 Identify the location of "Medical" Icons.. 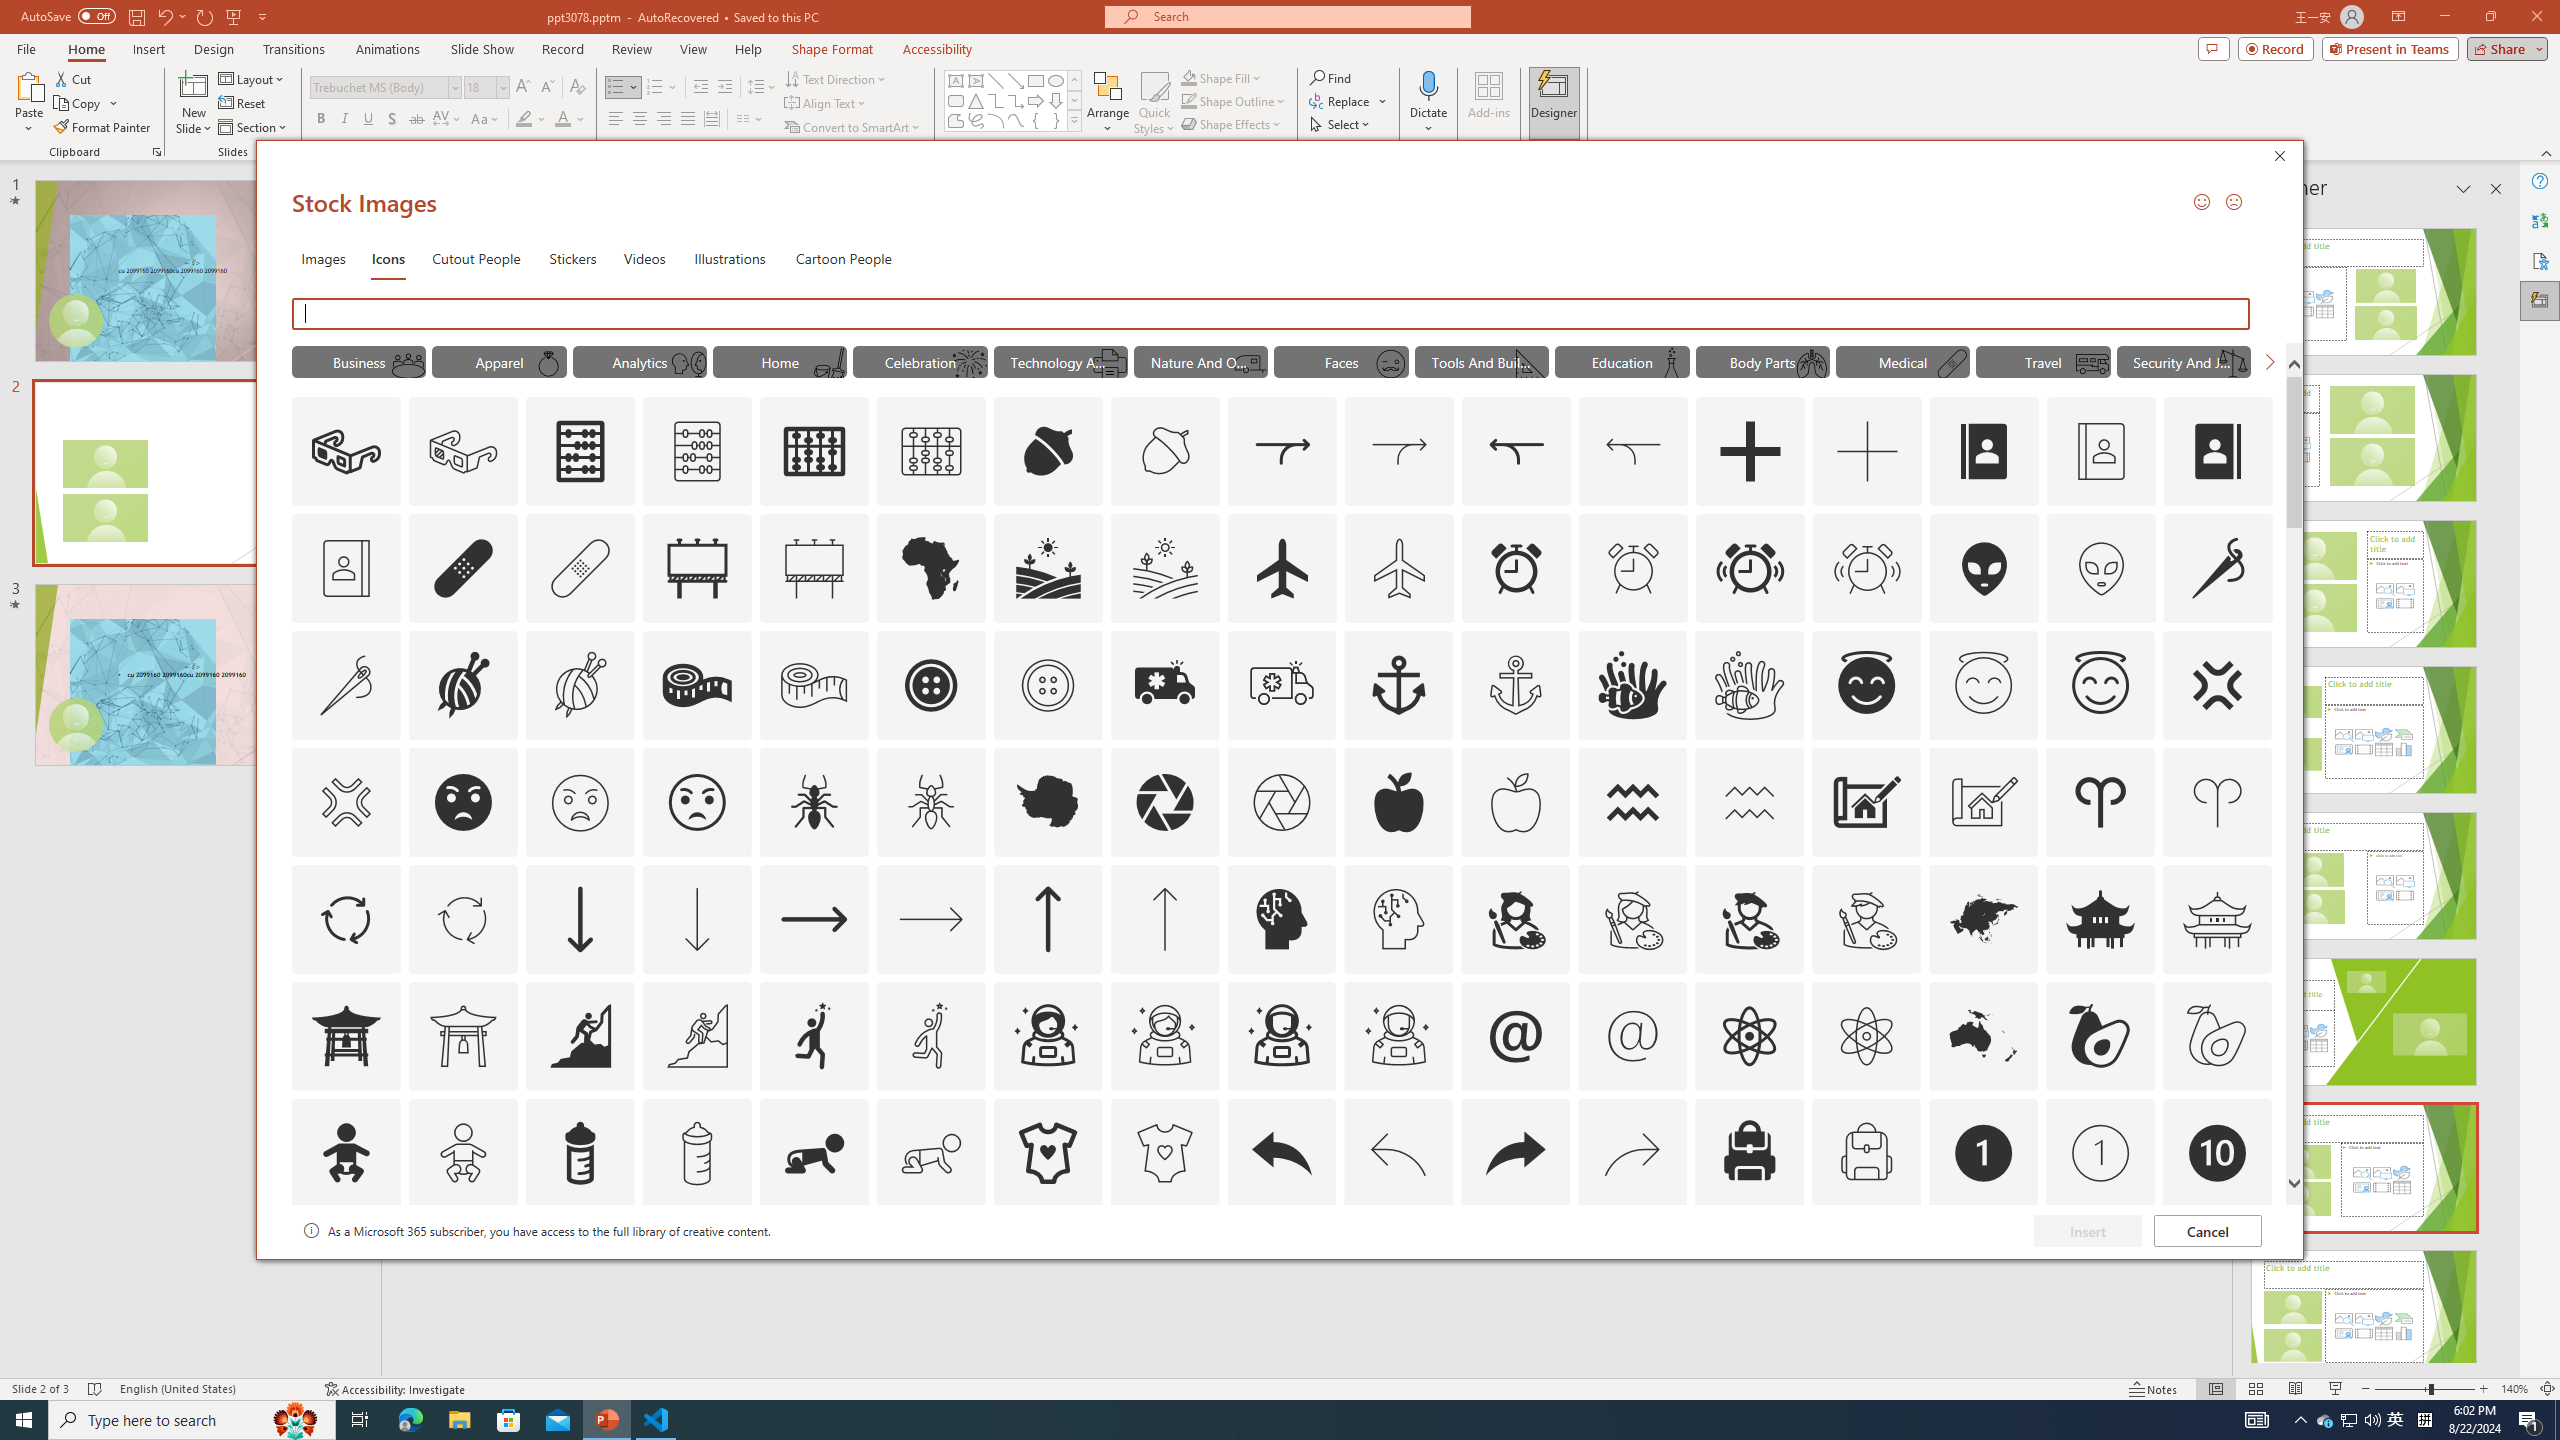
(1903, 361).